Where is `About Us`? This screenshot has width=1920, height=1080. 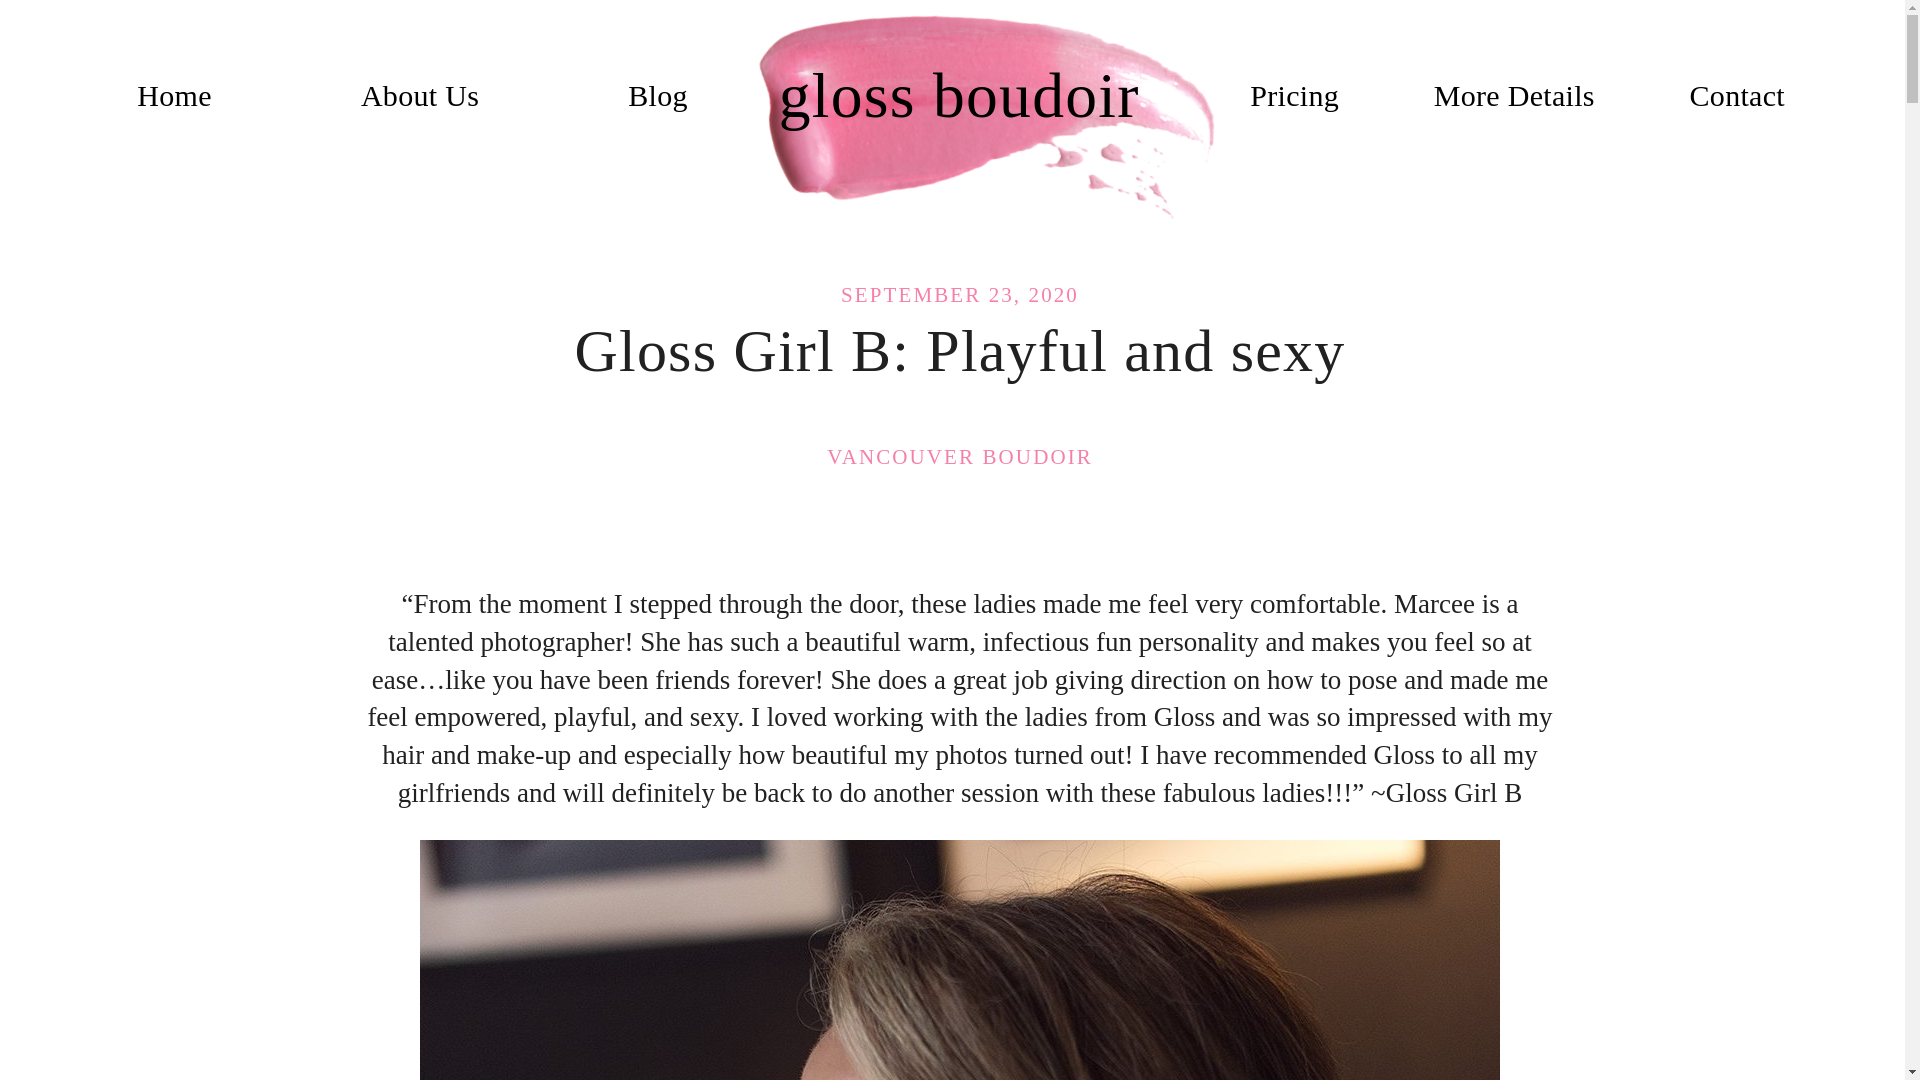 About Us is located at coordinates (419, 95).